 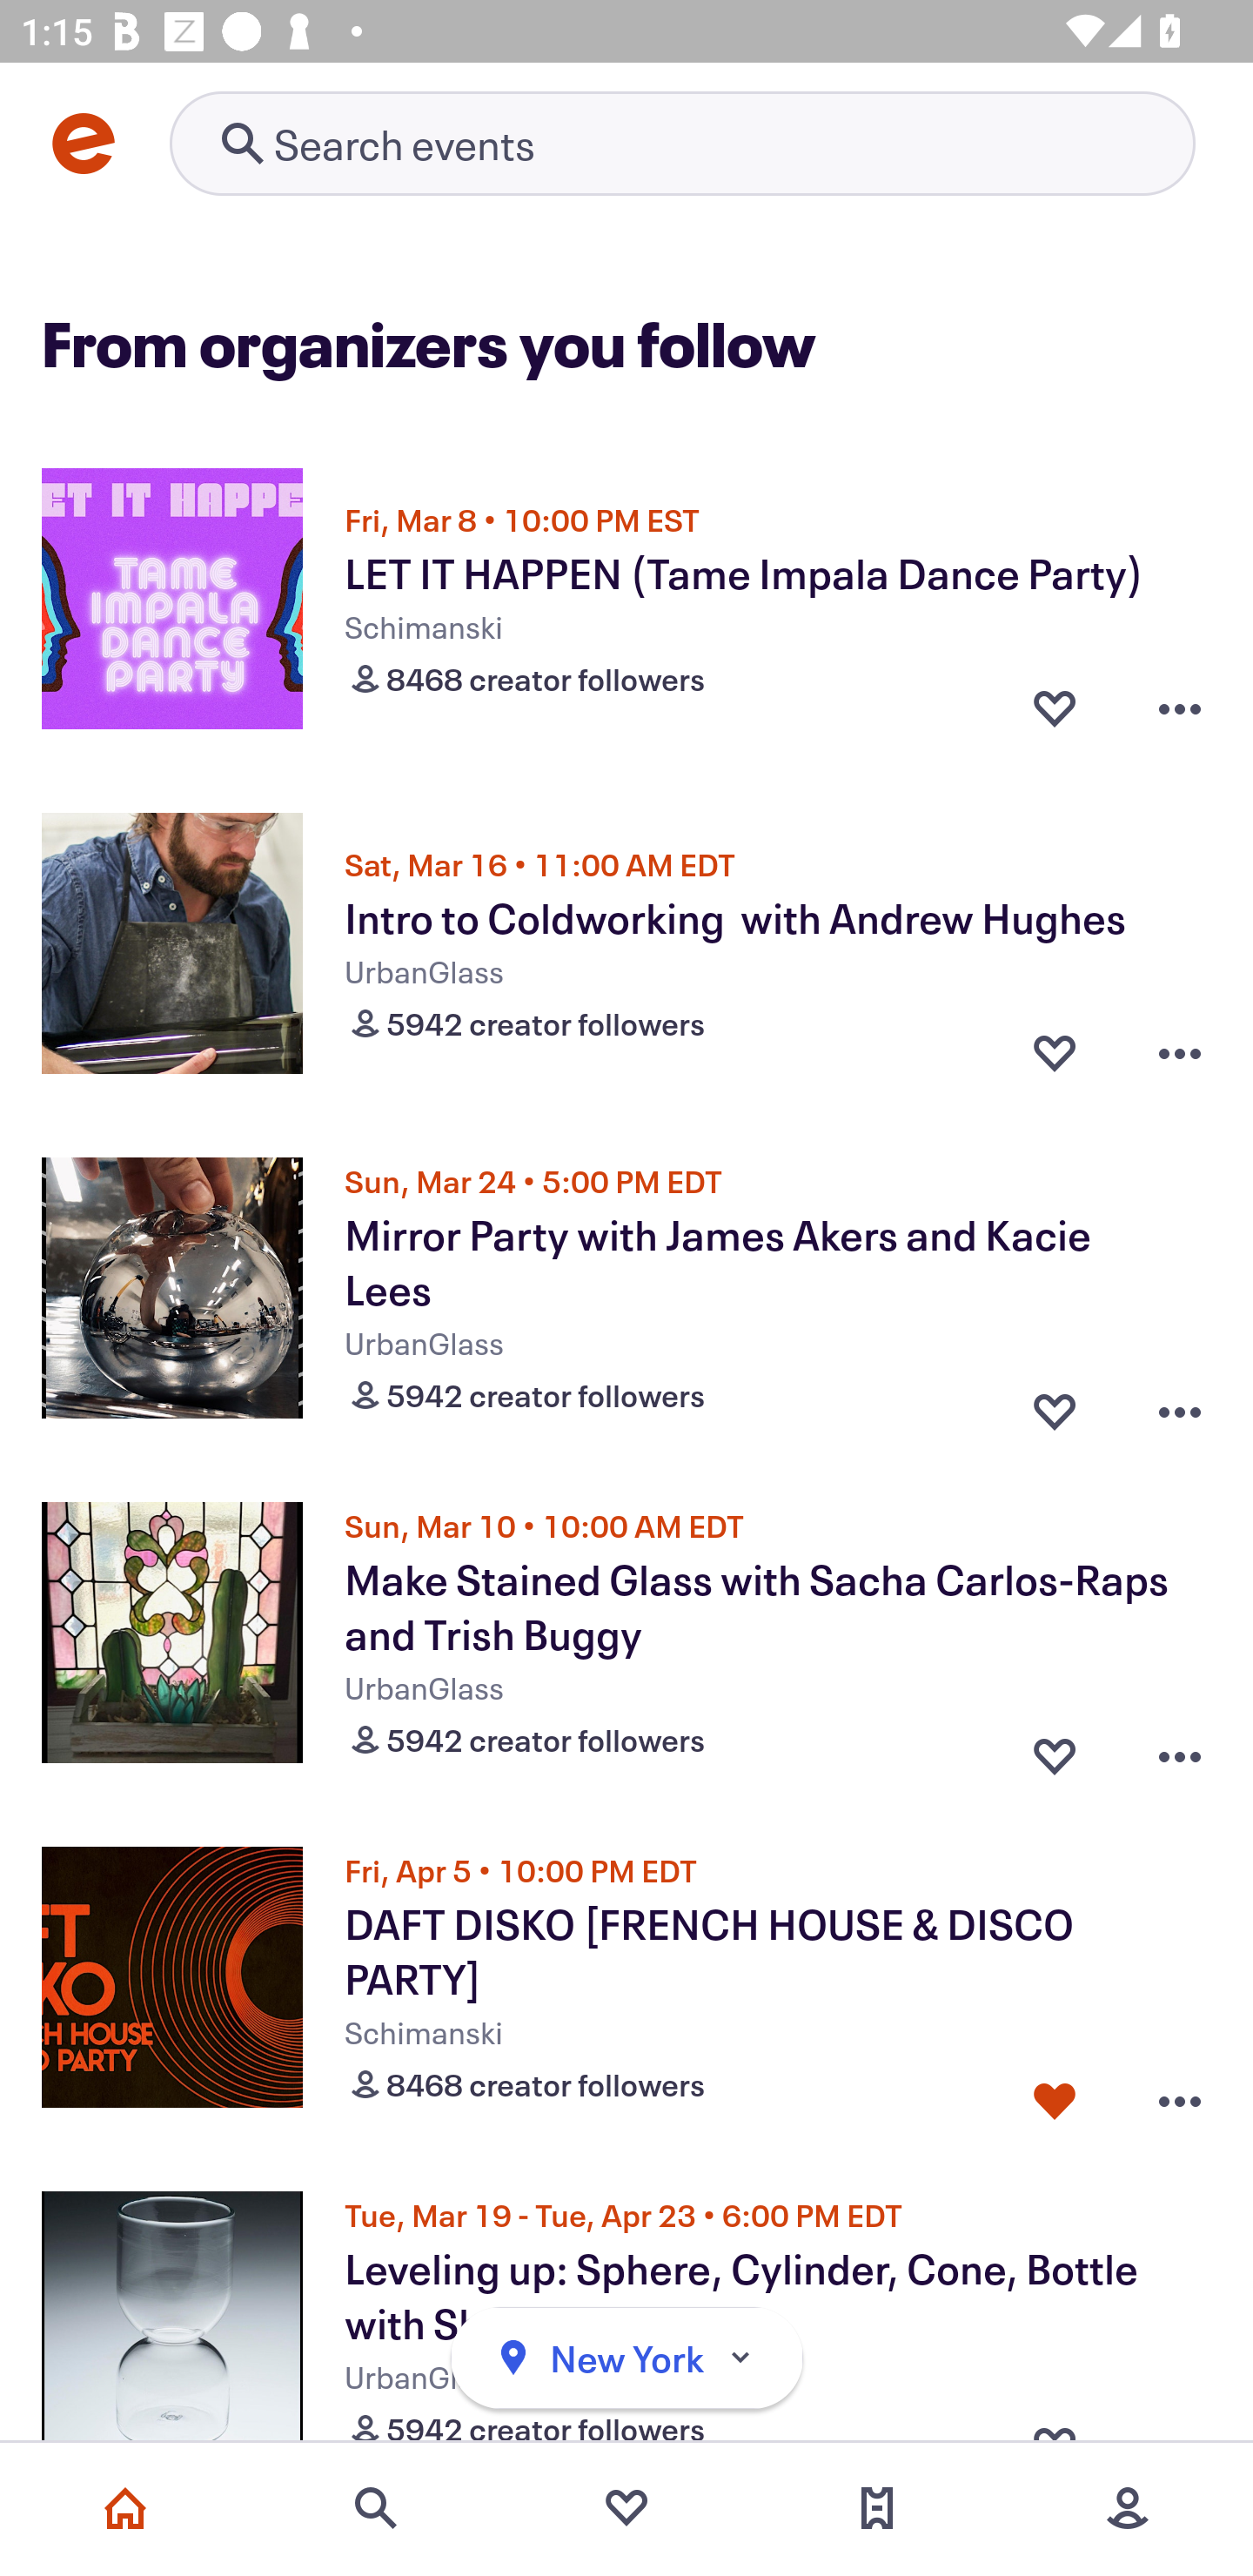 What do you see at coordinates (1180, 1405) in the screenshot?
I see `Overflow menu button` at bounding box center [1180, 1405].